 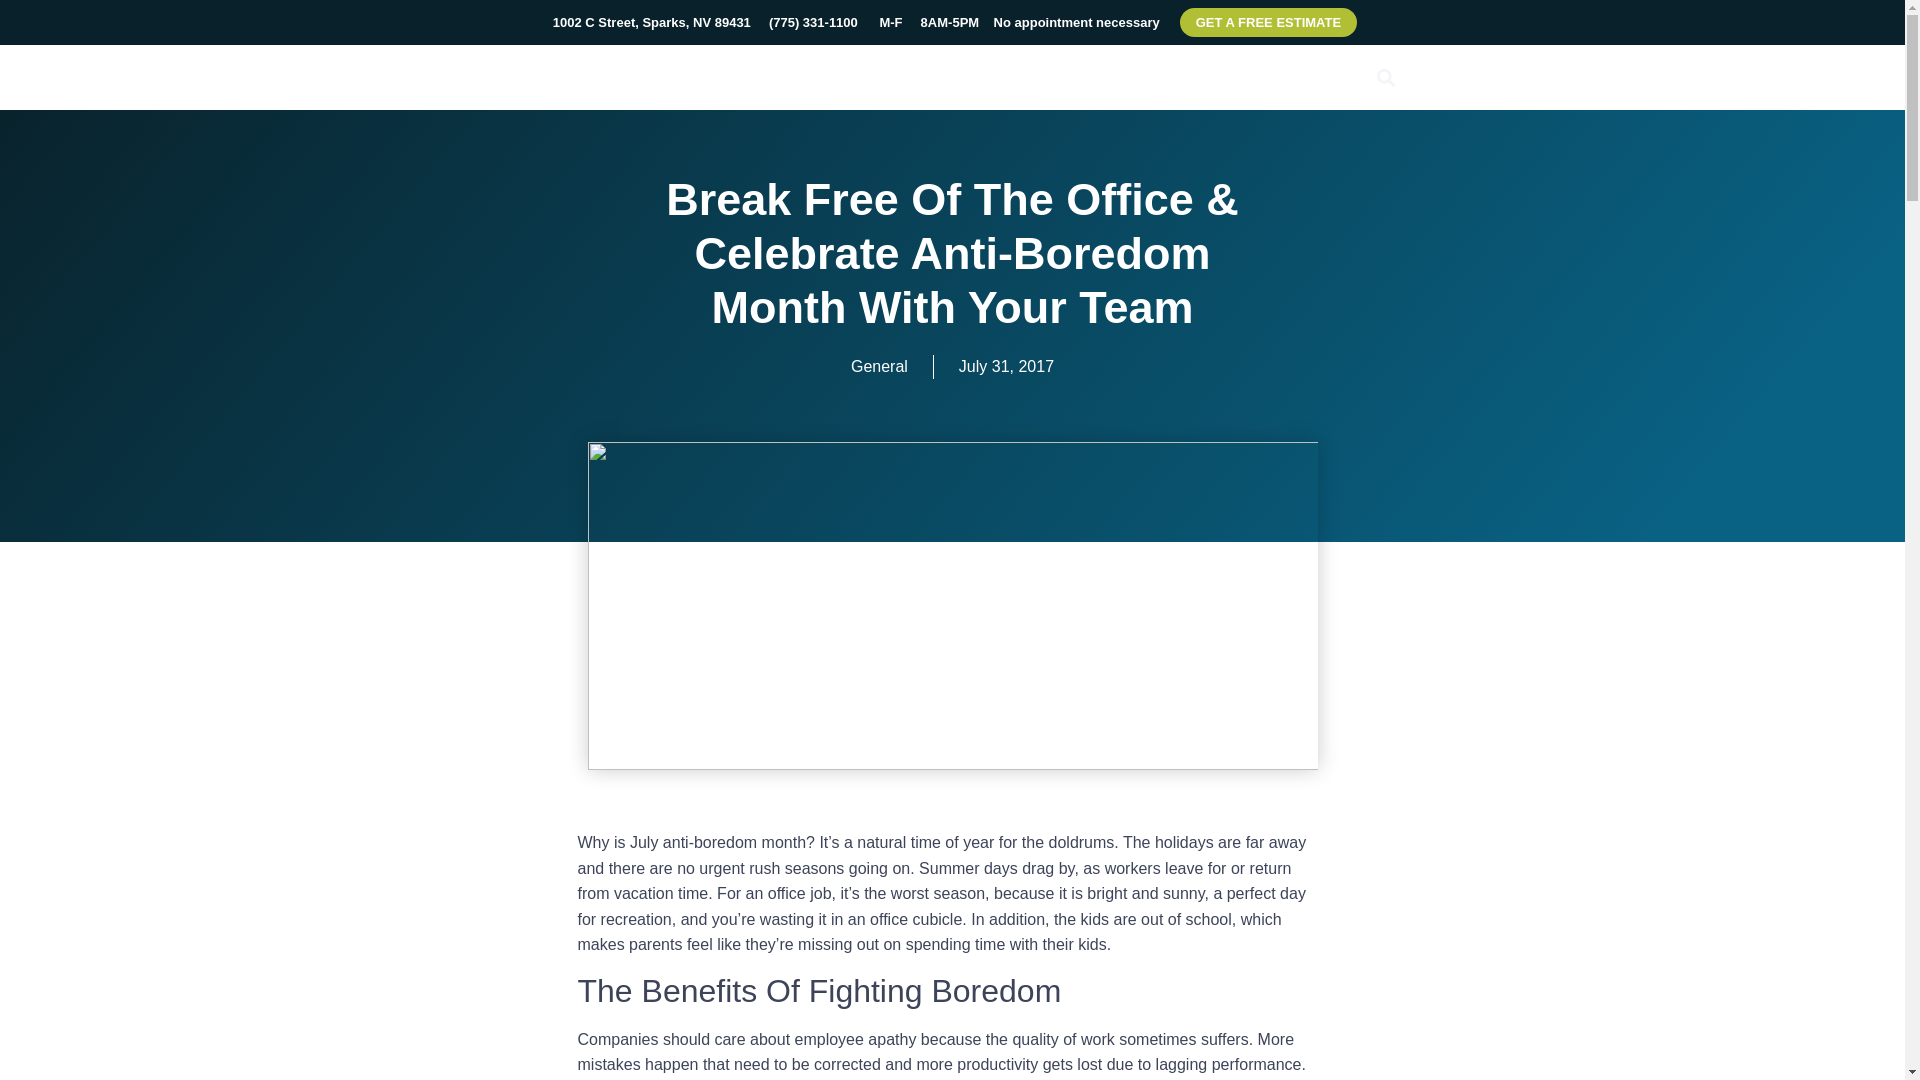 What do you see at coordinates (1288, 77) in the screenshot?
I see `TESTIMONIALS` at bounding box center [1288, 77].